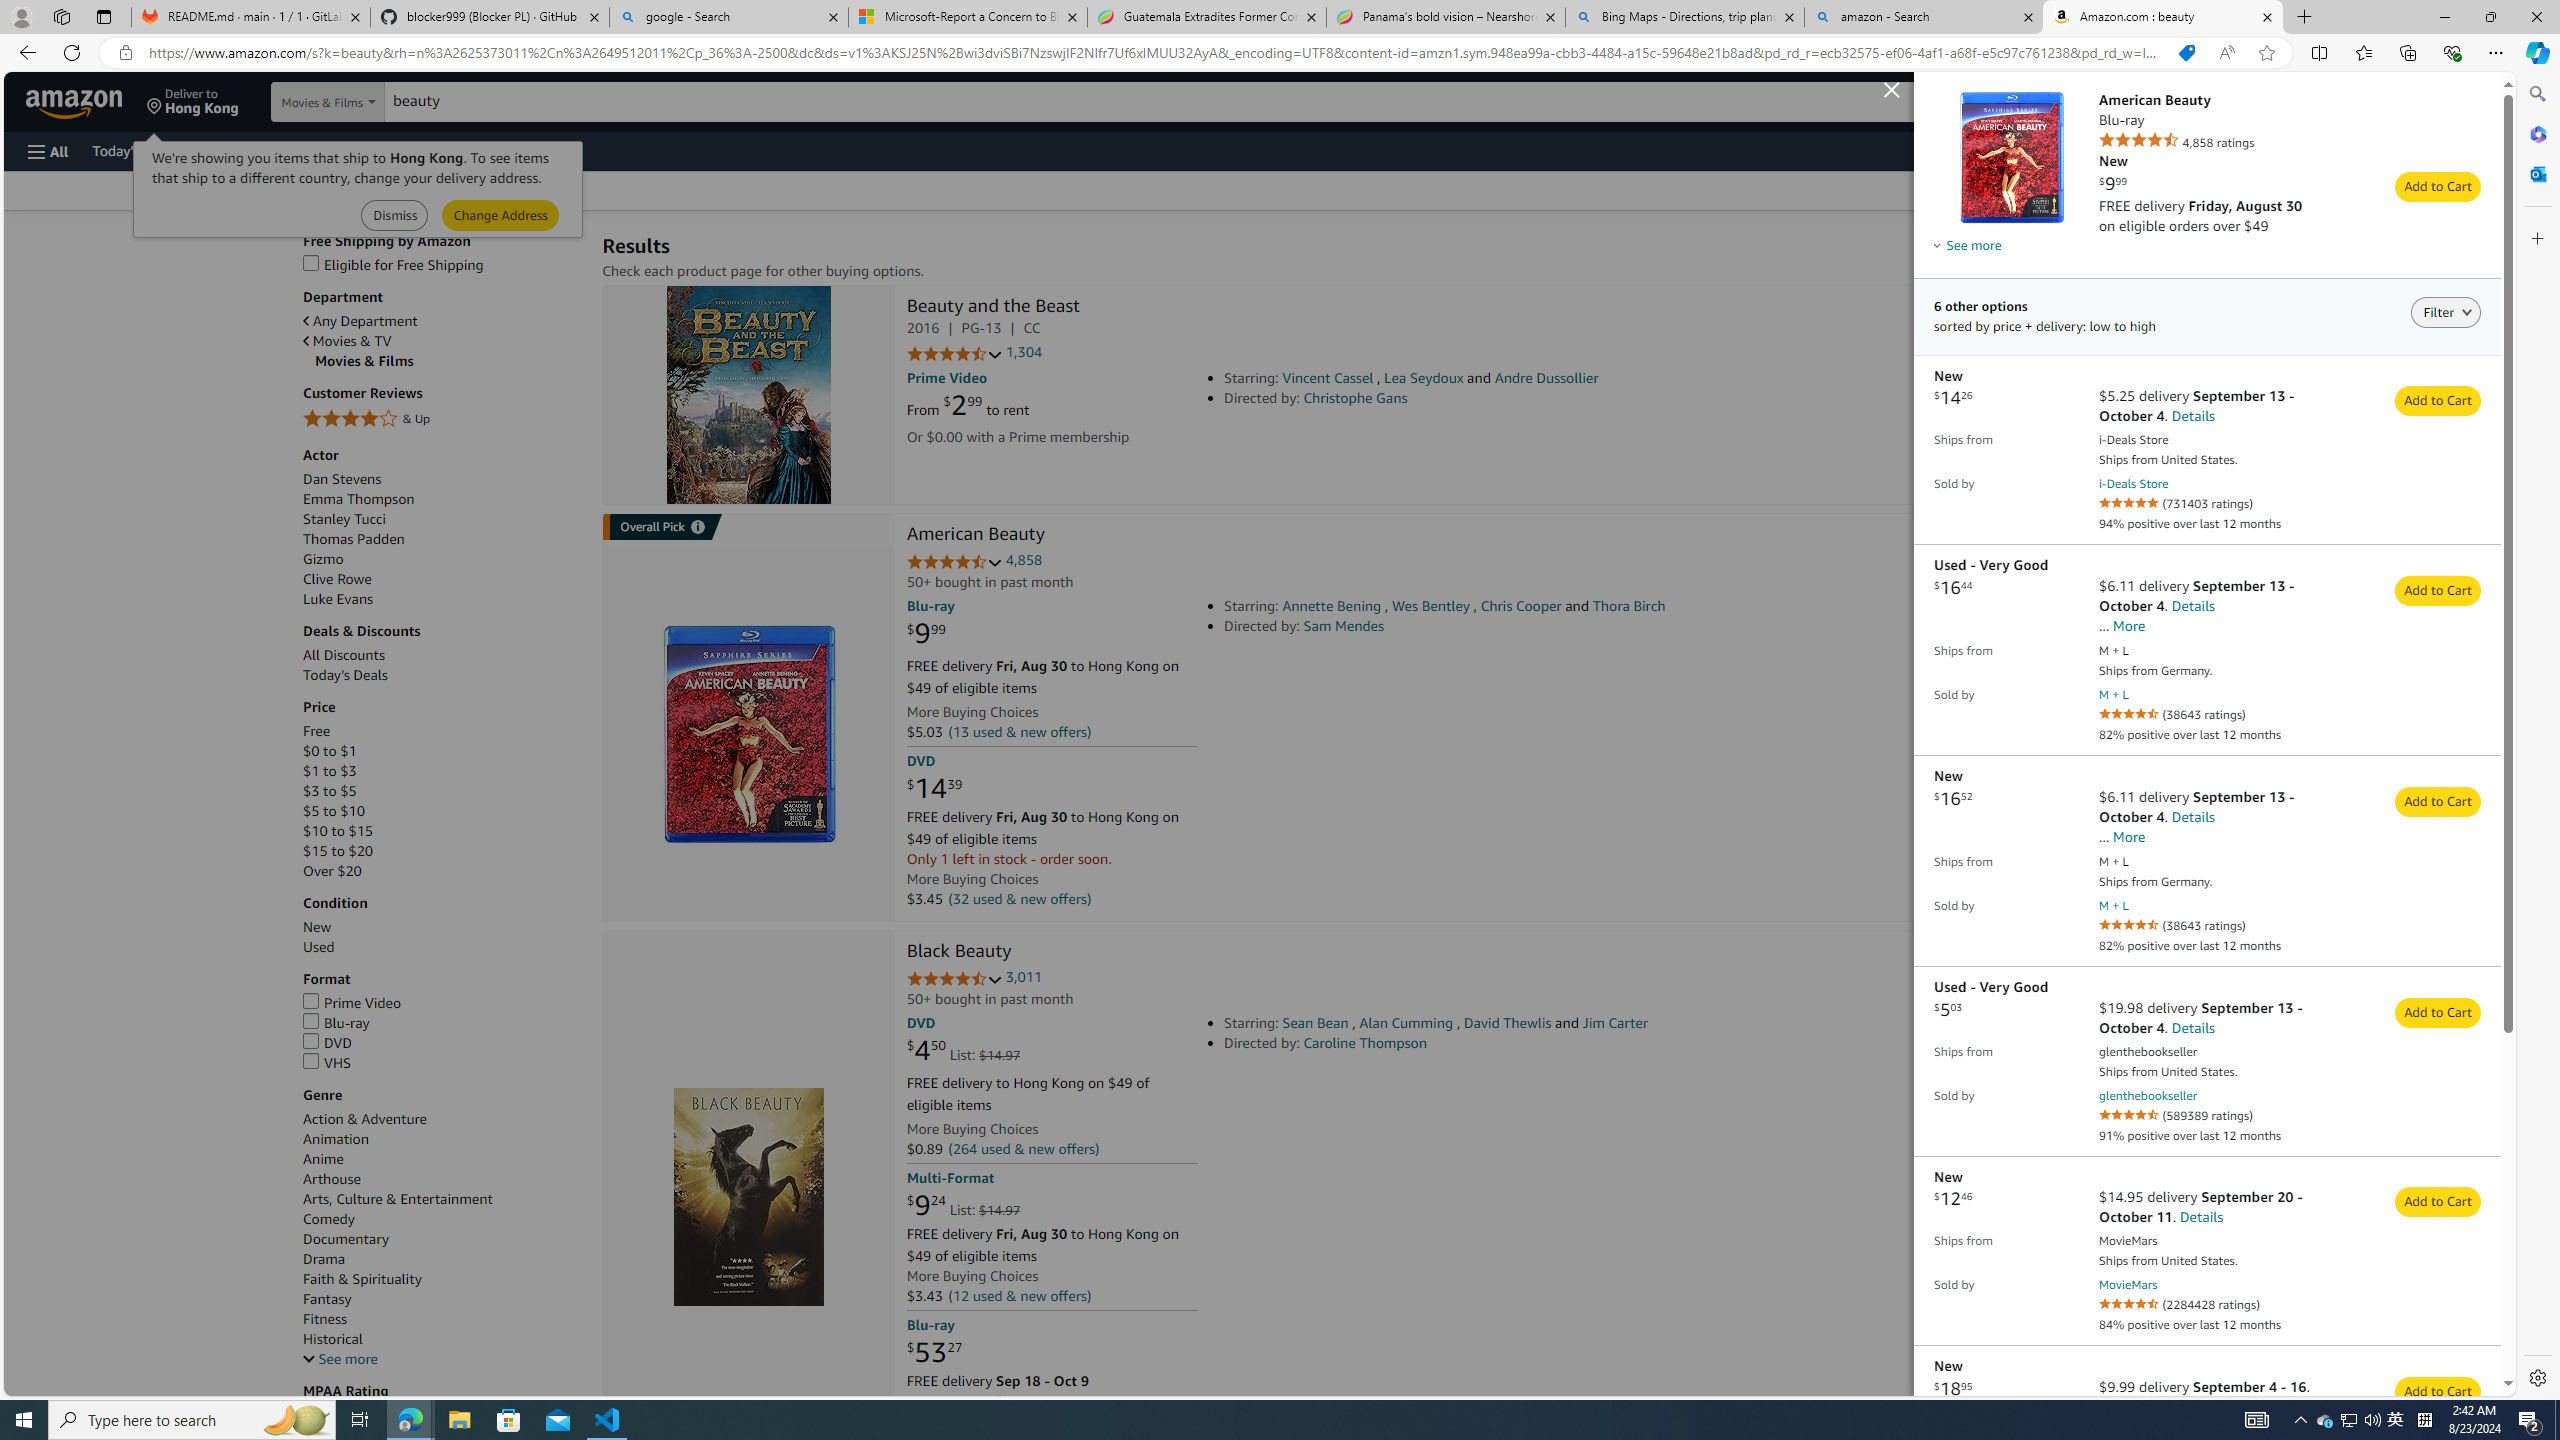 This screenshot has width=2560, height=1440. I want to click on New, so click(317, 928).